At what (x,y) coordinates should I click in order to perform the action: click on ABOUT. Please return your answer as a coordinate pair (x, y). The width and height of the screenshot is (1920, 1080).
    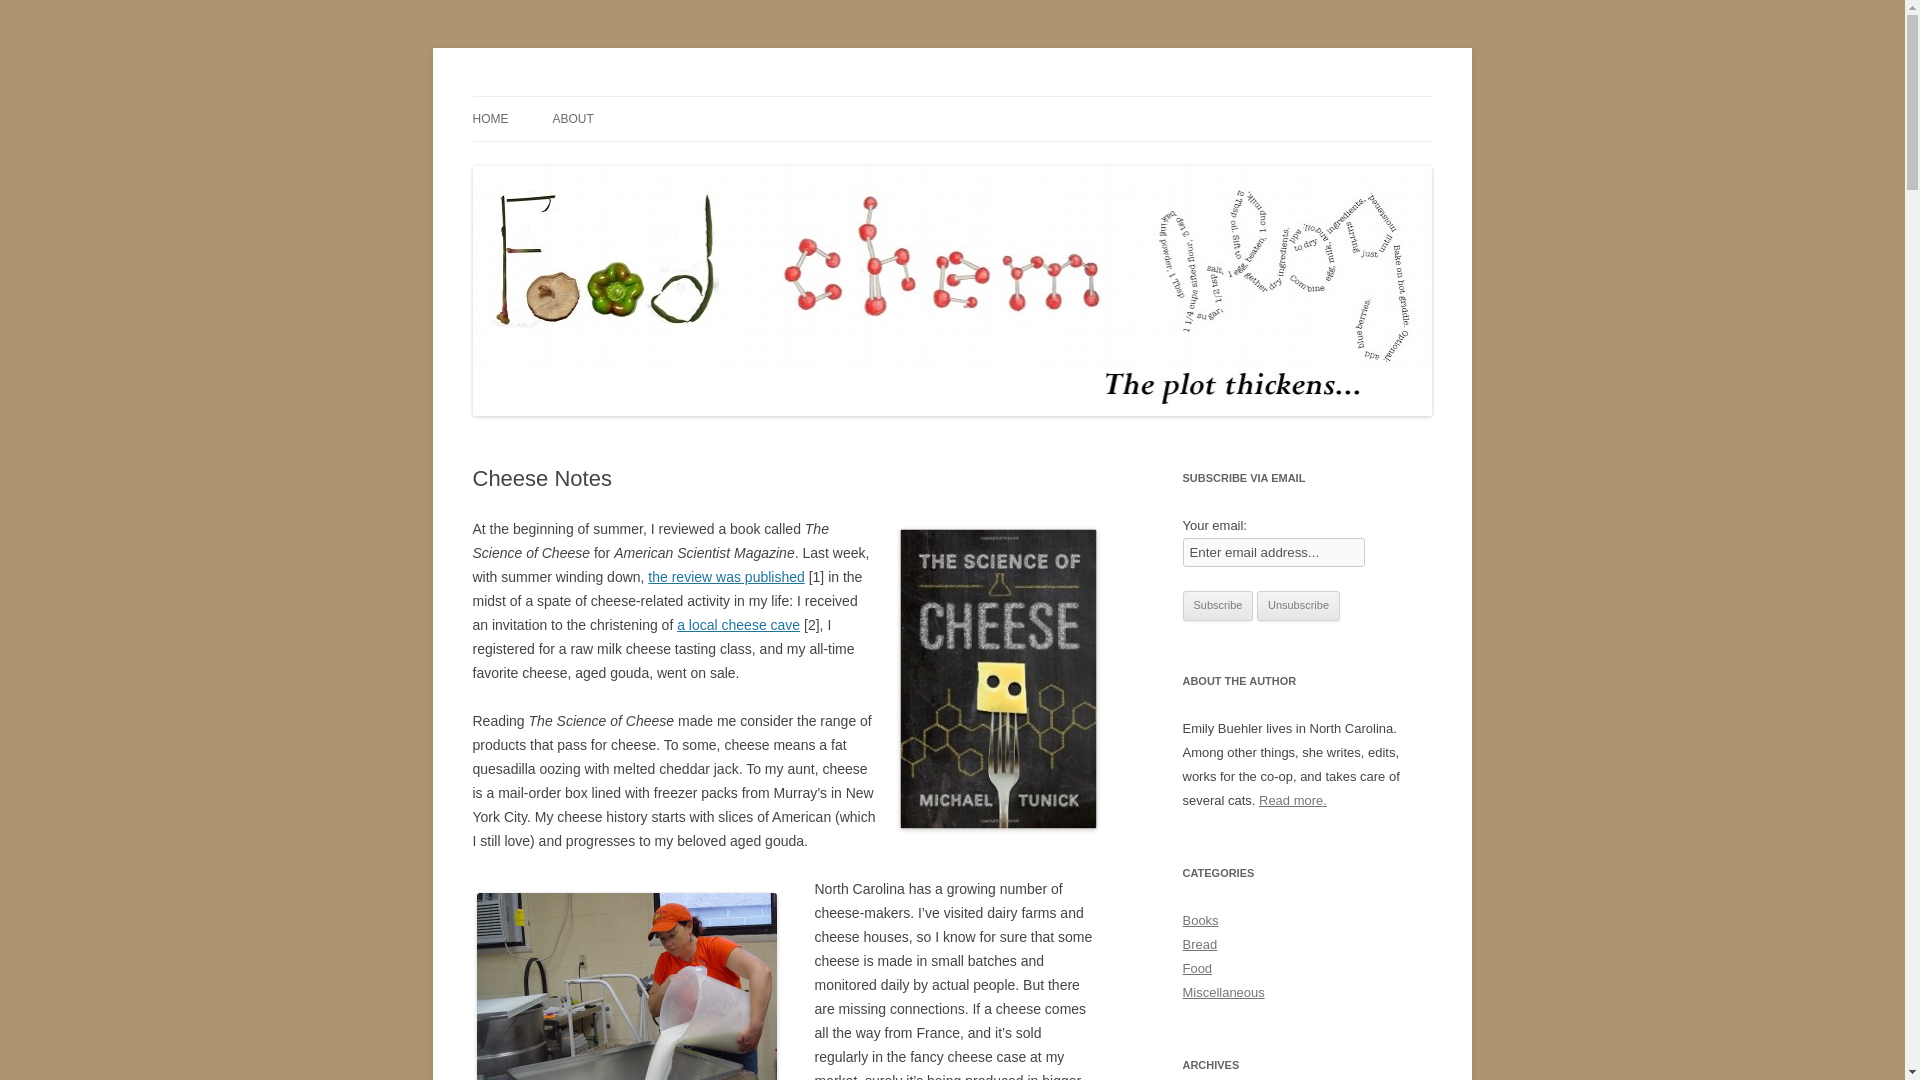
    Looking at the image, I should click on (572, 119).